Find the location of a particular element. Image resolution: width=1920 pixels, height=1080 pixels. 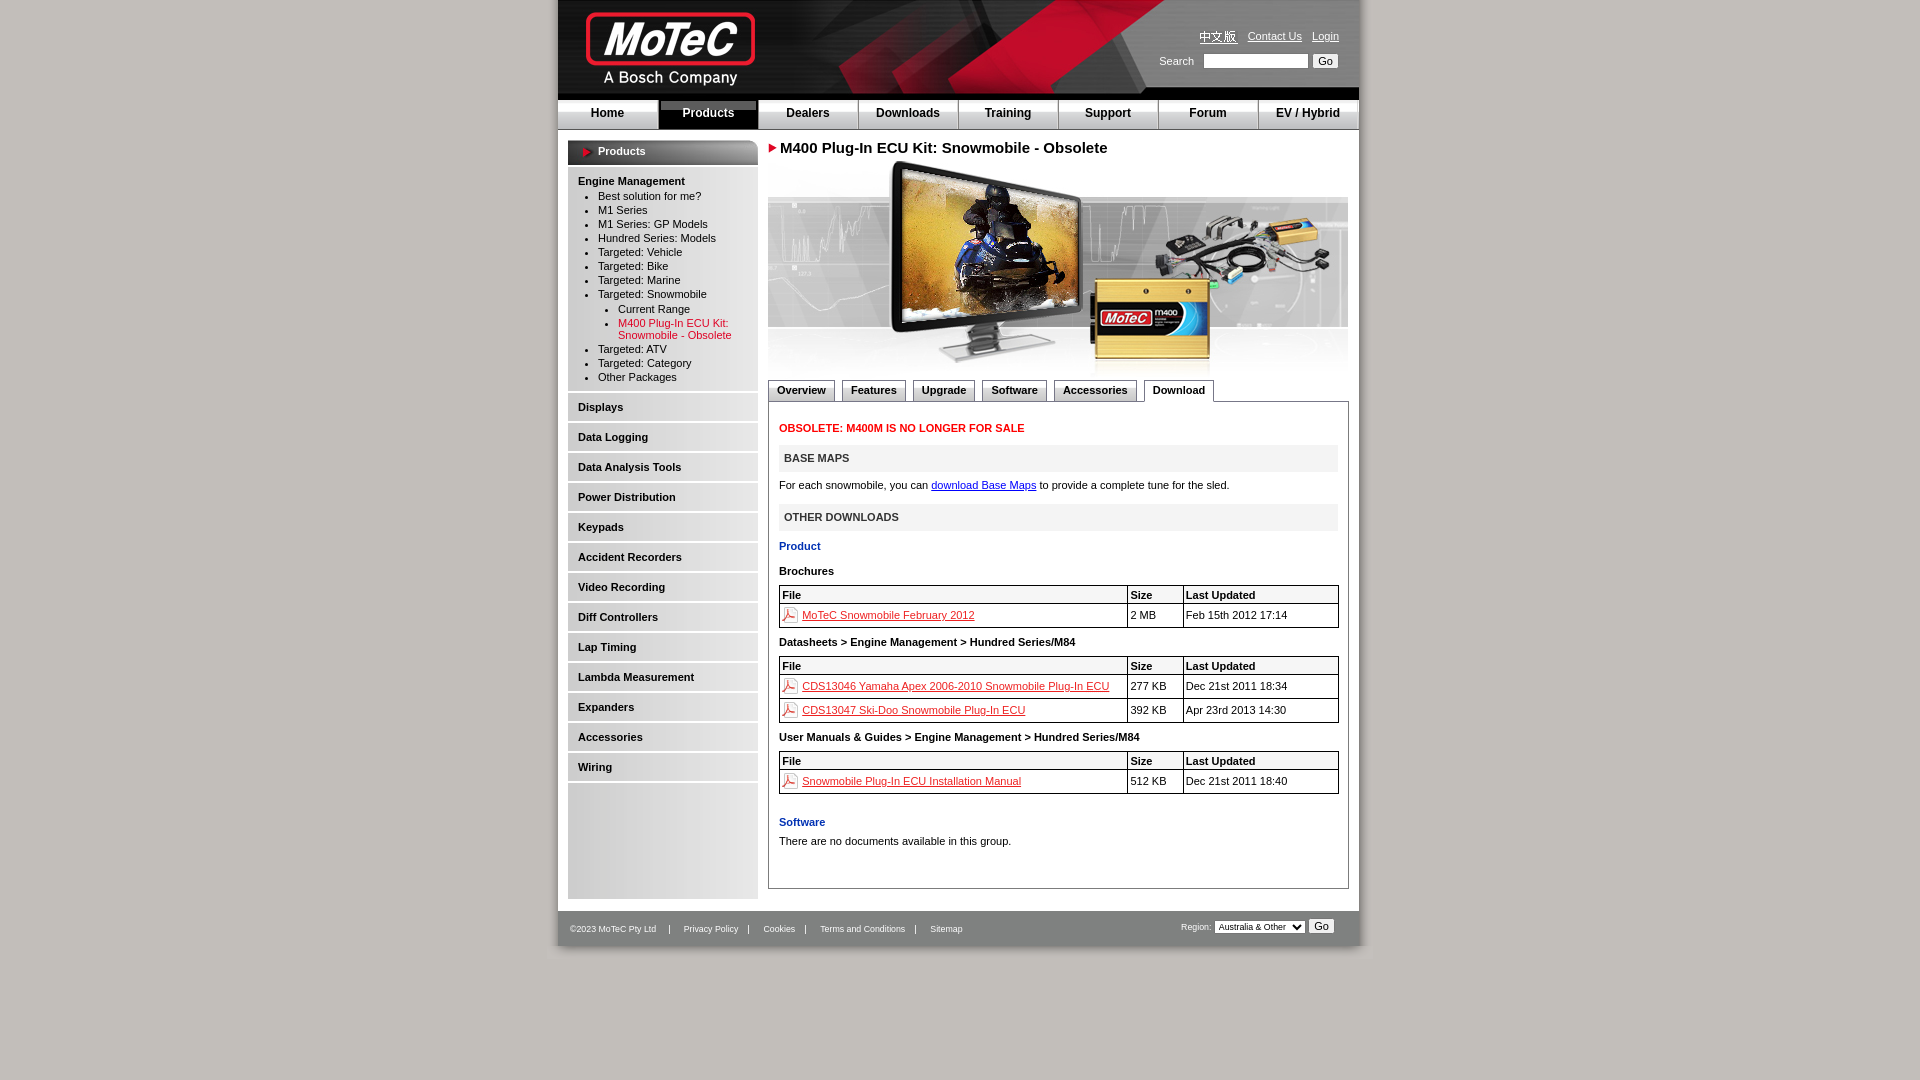

Targeted: Marine is located at coordinates (640, 280).